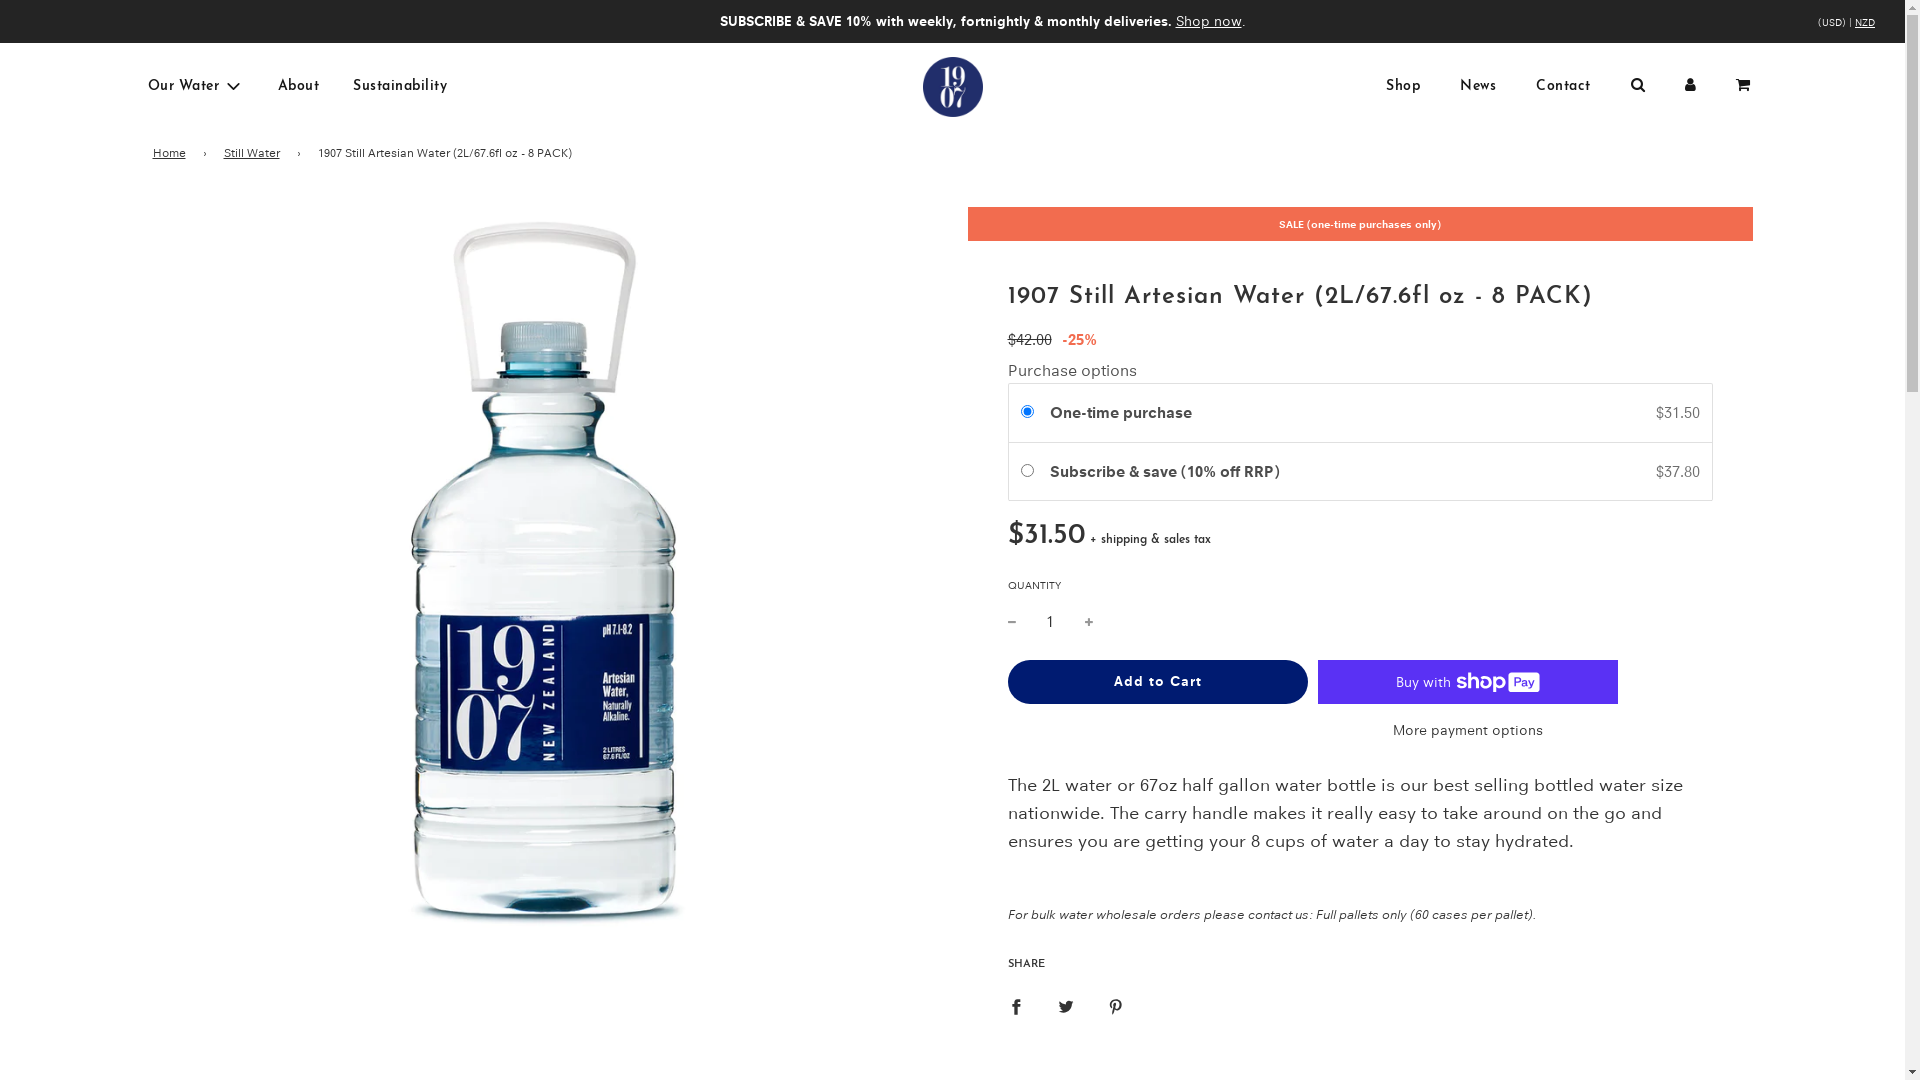 The height and width of the screenshot is (1080, 1920). Describe the element at coordinates (400, 87) in the screenshot. I see `Sustainability` at that location.